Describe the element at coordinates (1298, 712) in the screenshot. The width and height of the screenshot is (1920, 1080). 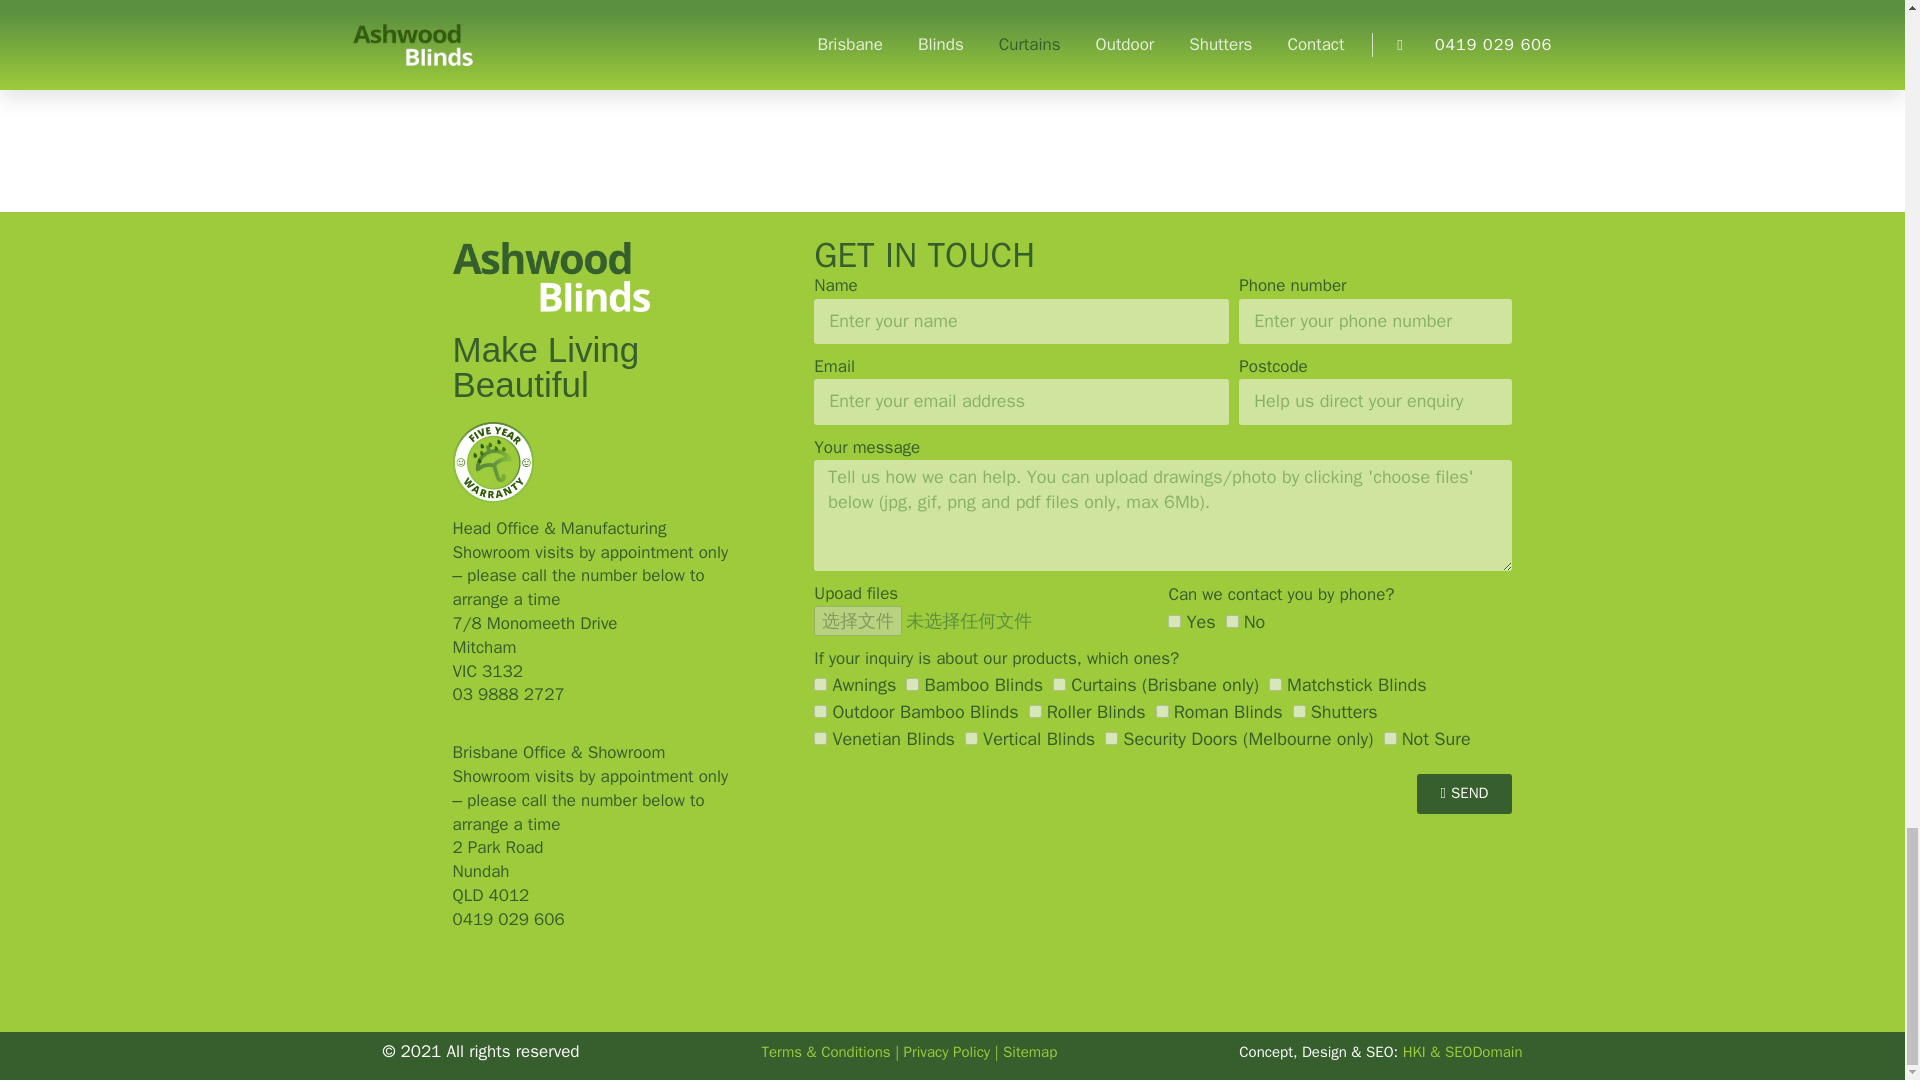
I see `Shutters` at that location.